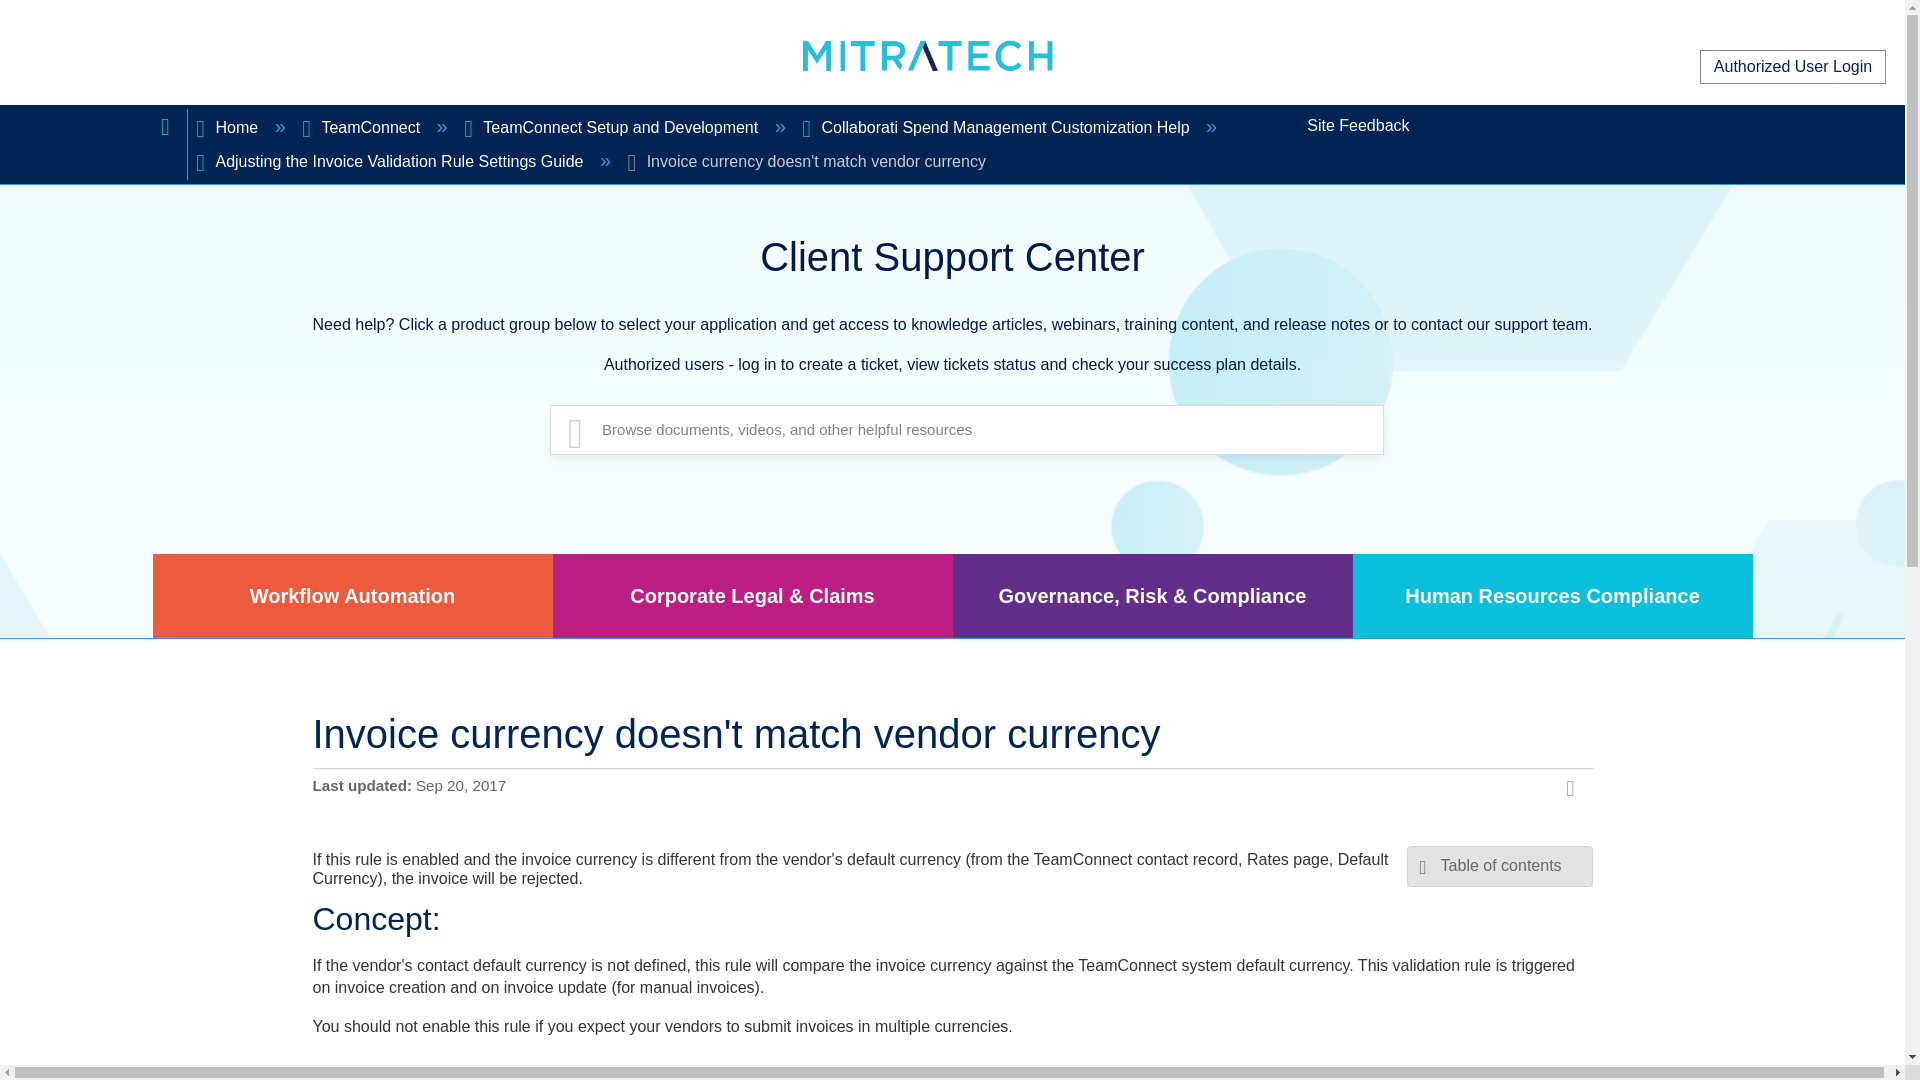  Describe the element at coordinates (362, 127) in the screenshot. I see `TeamConnect` at that location.